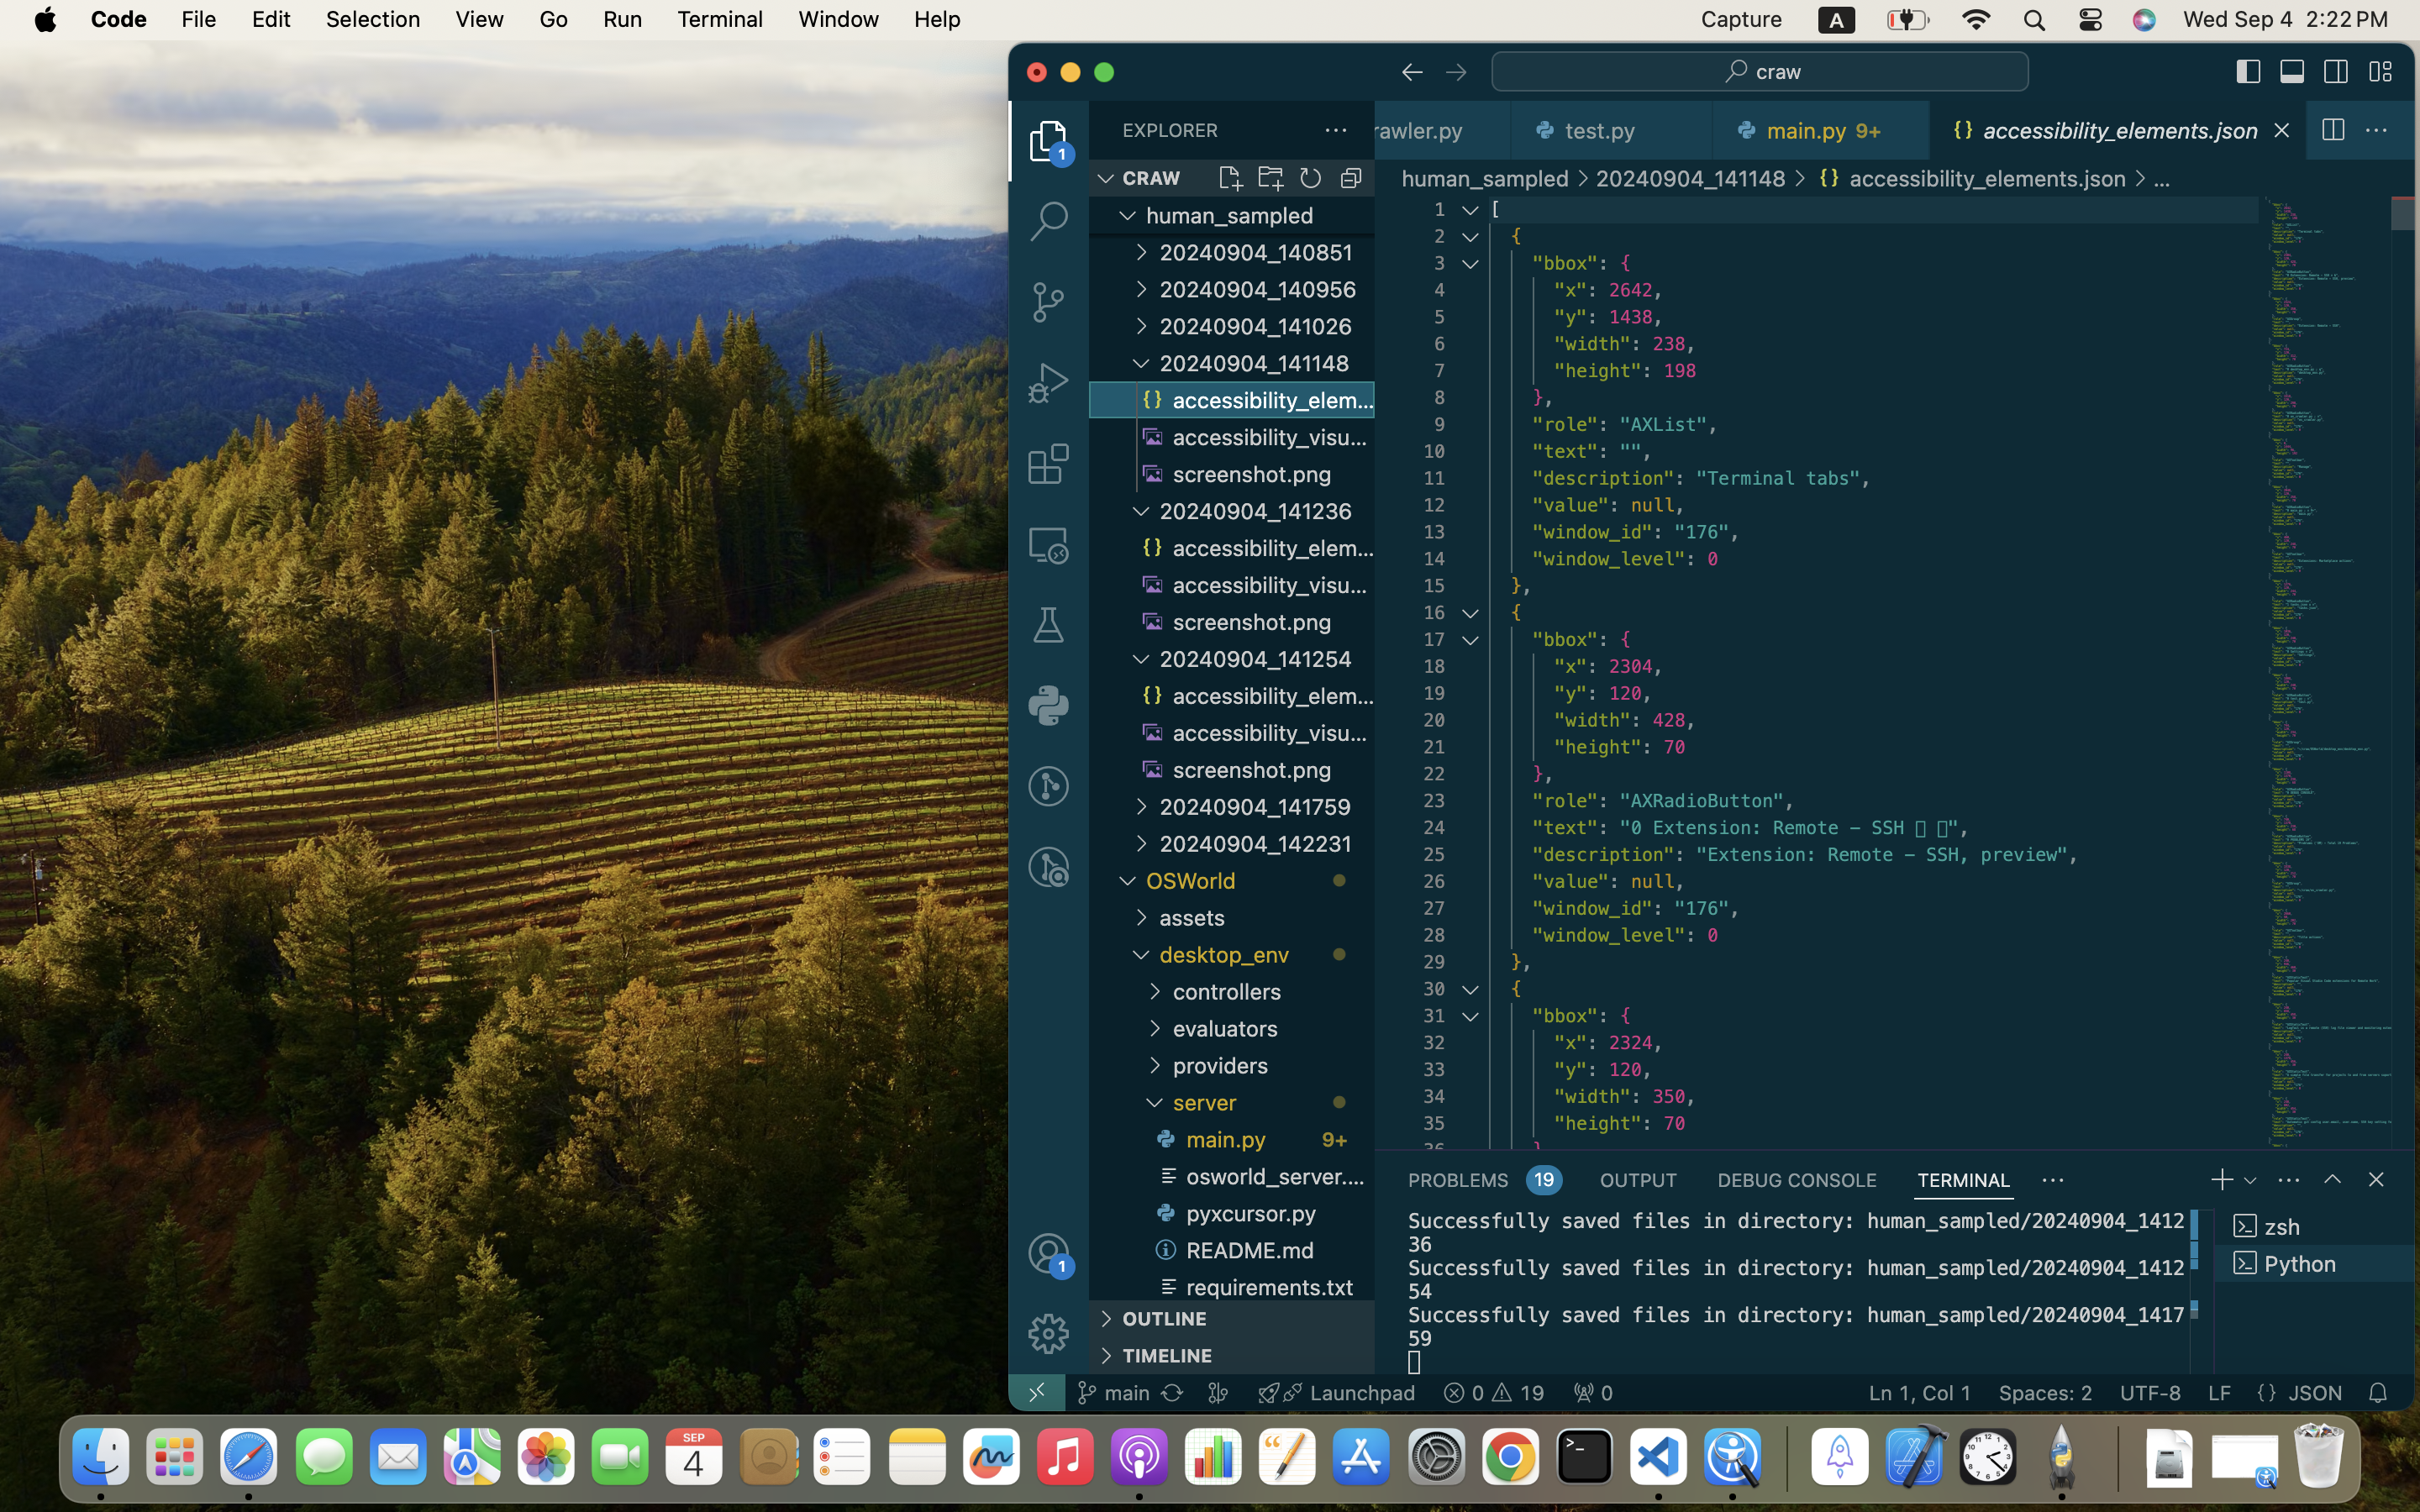 The width and height of the screenshot is (2420, 1512). I want to click on , so click(1141, 289).